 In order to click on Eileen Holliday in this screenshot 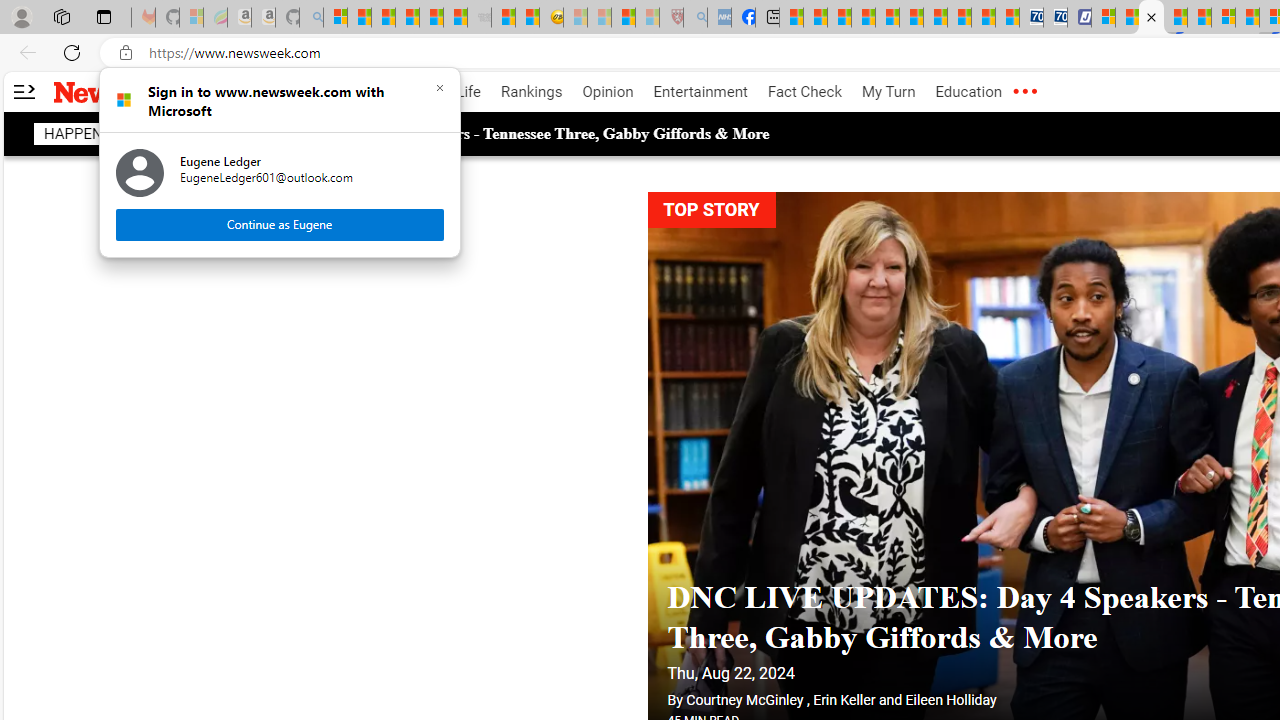, I will do `click(950, 700)`.